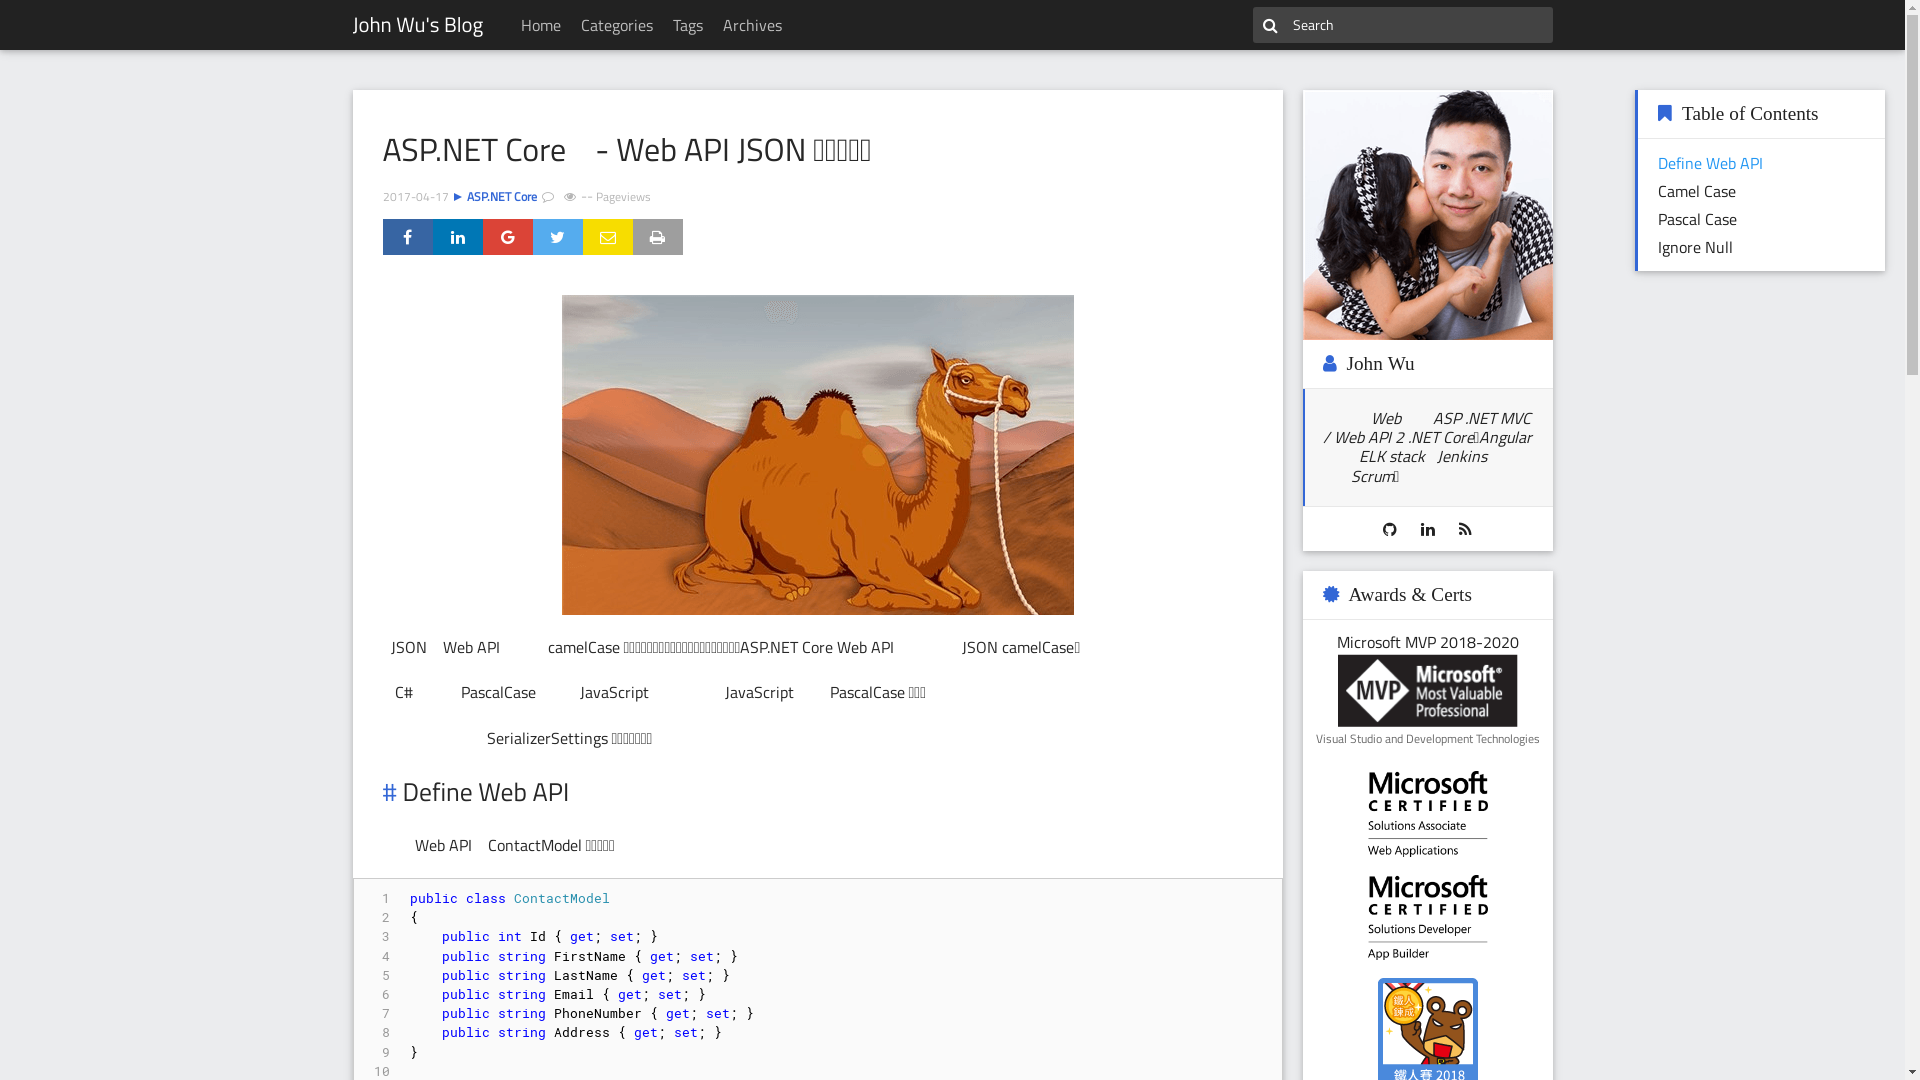  What do you see at coordinates (752, 25) in the screenshot?
I see `Archives` at bounding box center [752, 25].